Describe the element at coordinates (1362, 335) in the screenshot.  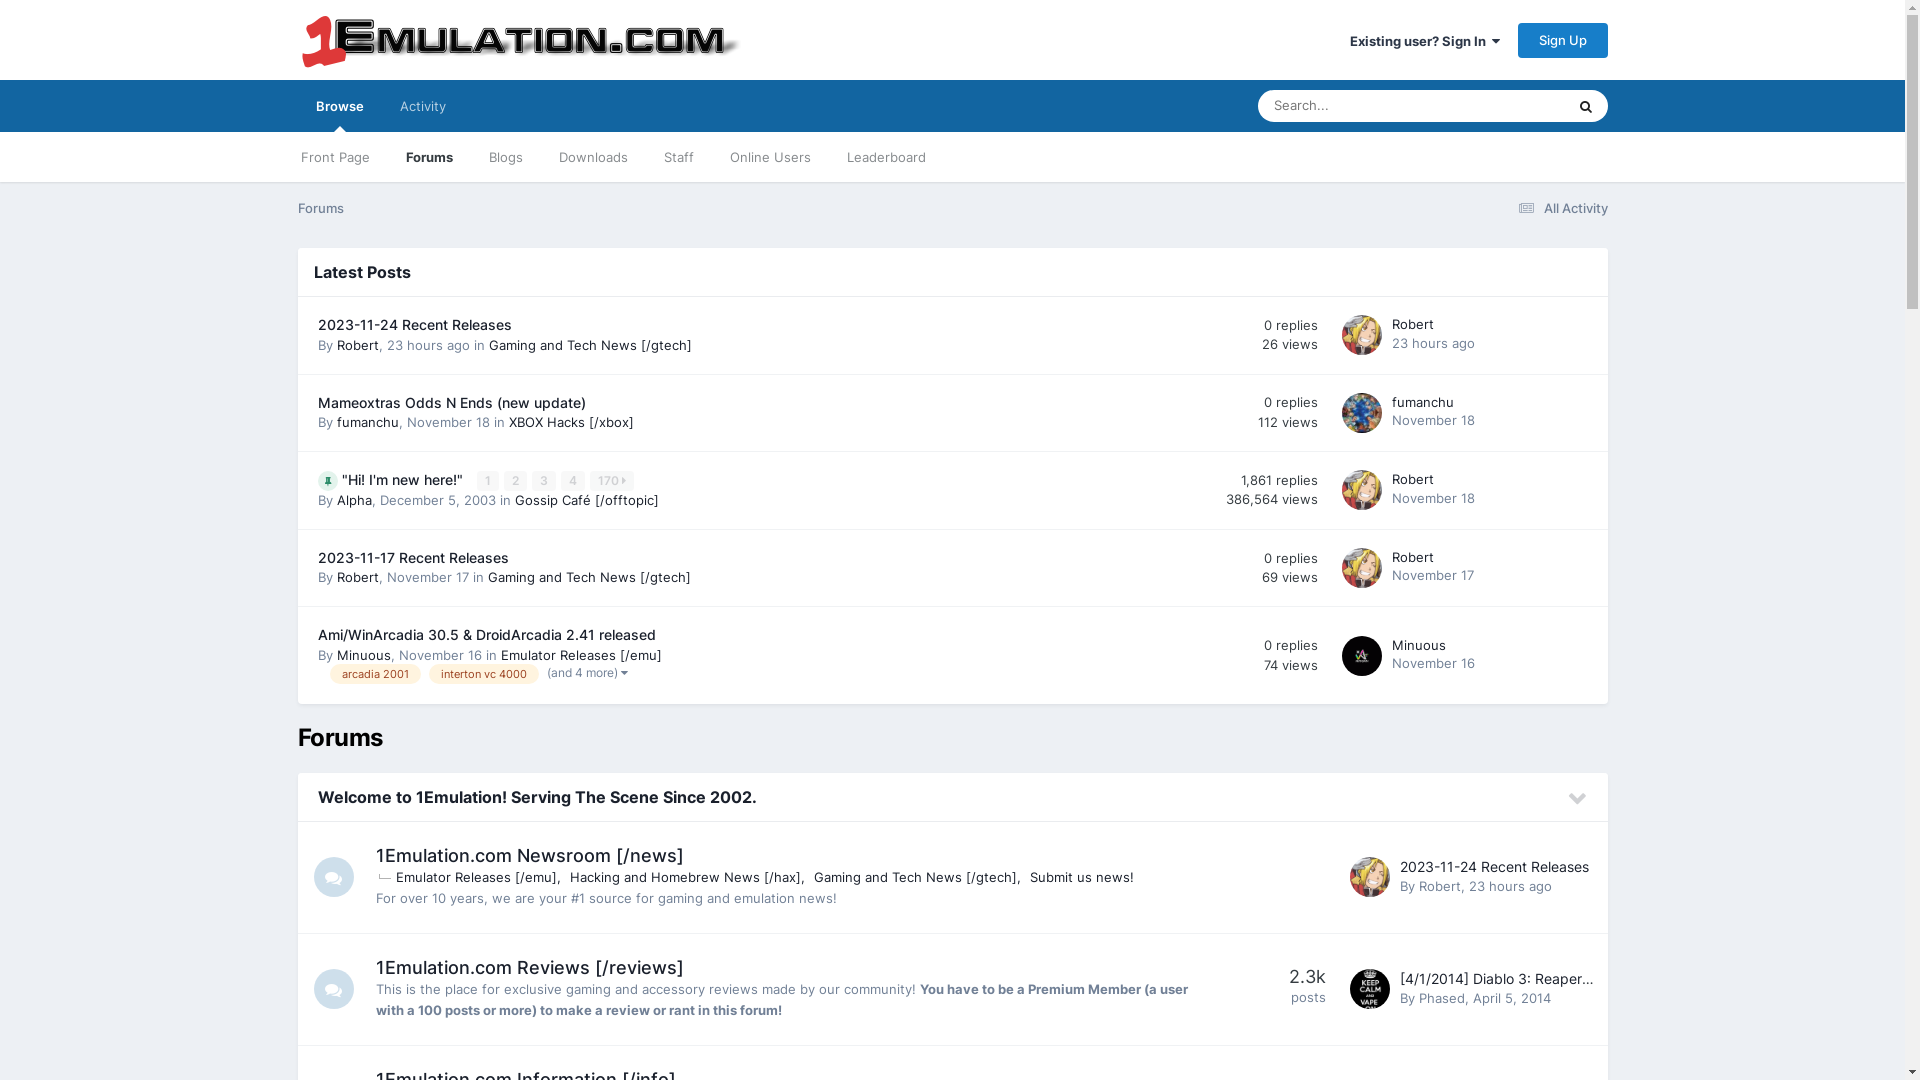
I see `Go to Robert's profile` at that location.